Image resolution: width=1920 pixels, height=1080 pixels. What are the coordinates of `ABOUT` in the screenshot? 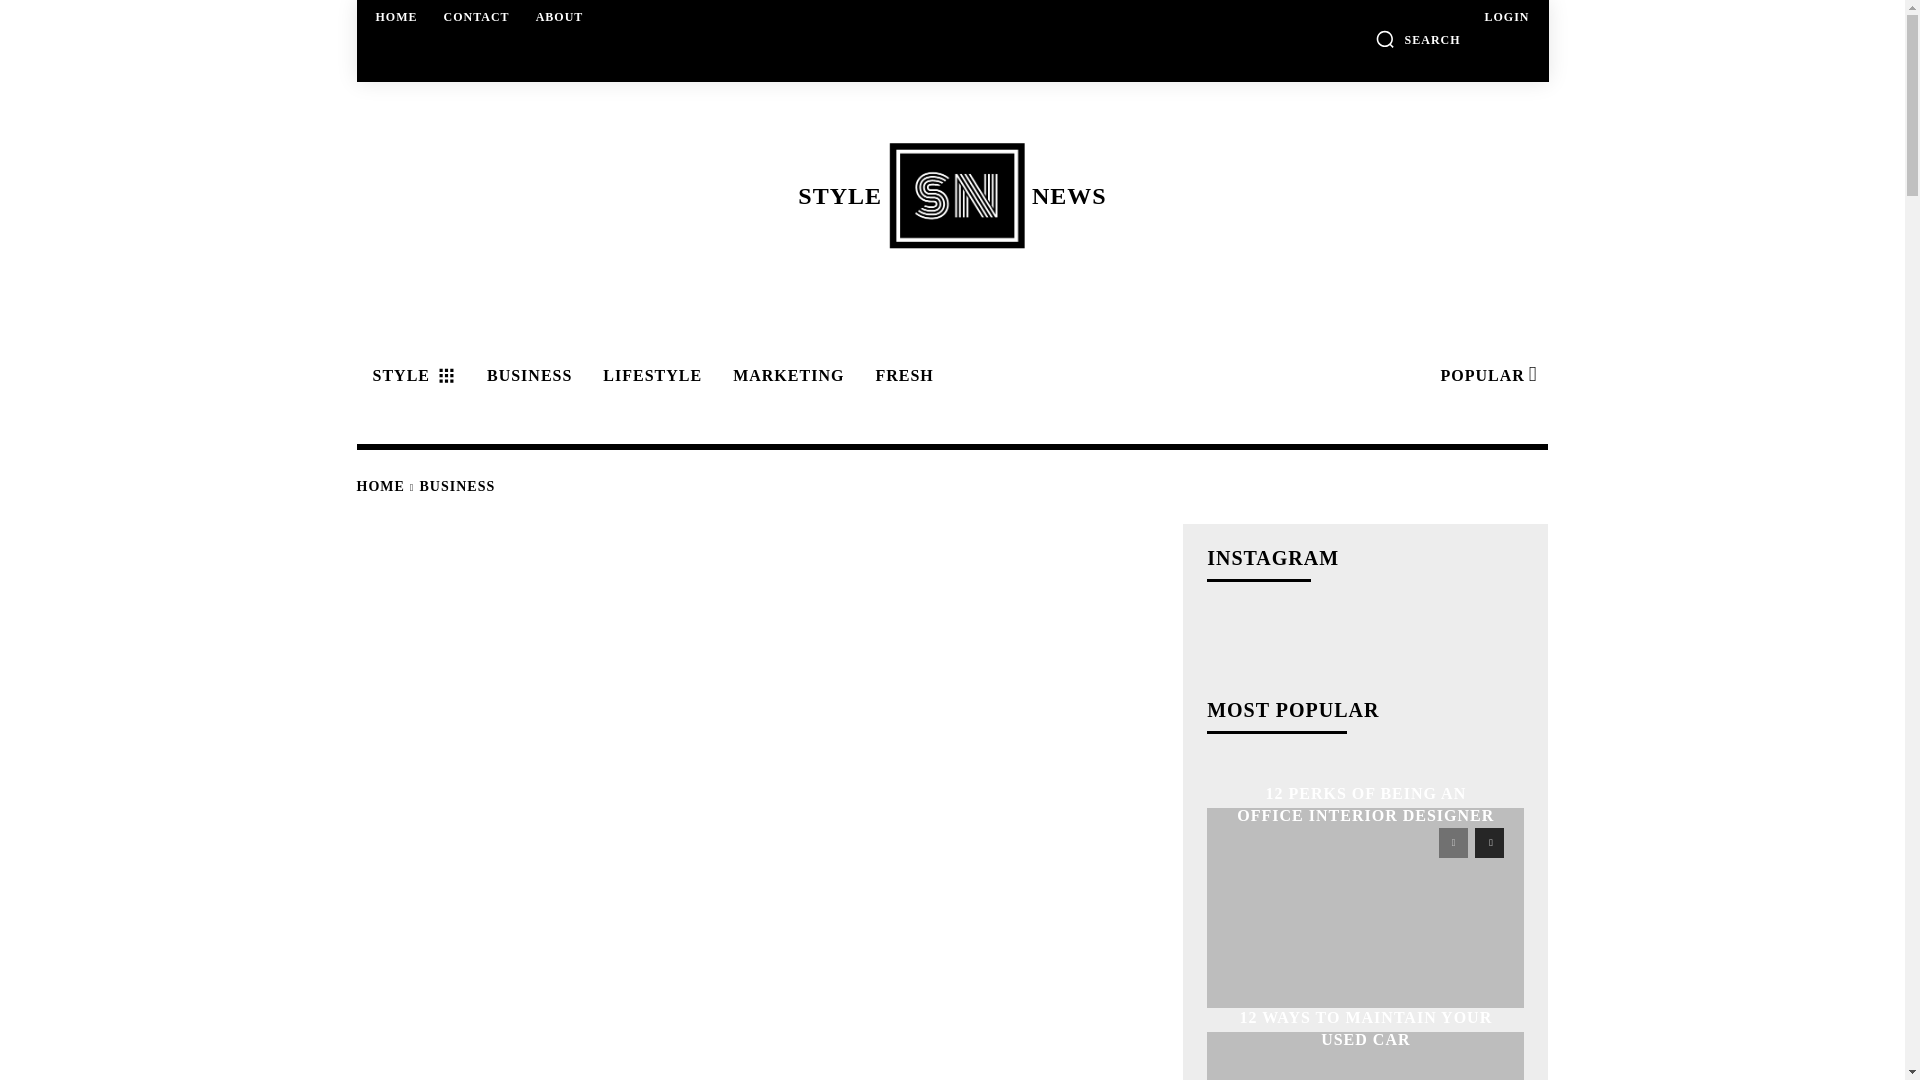 It's located at (410, 376).